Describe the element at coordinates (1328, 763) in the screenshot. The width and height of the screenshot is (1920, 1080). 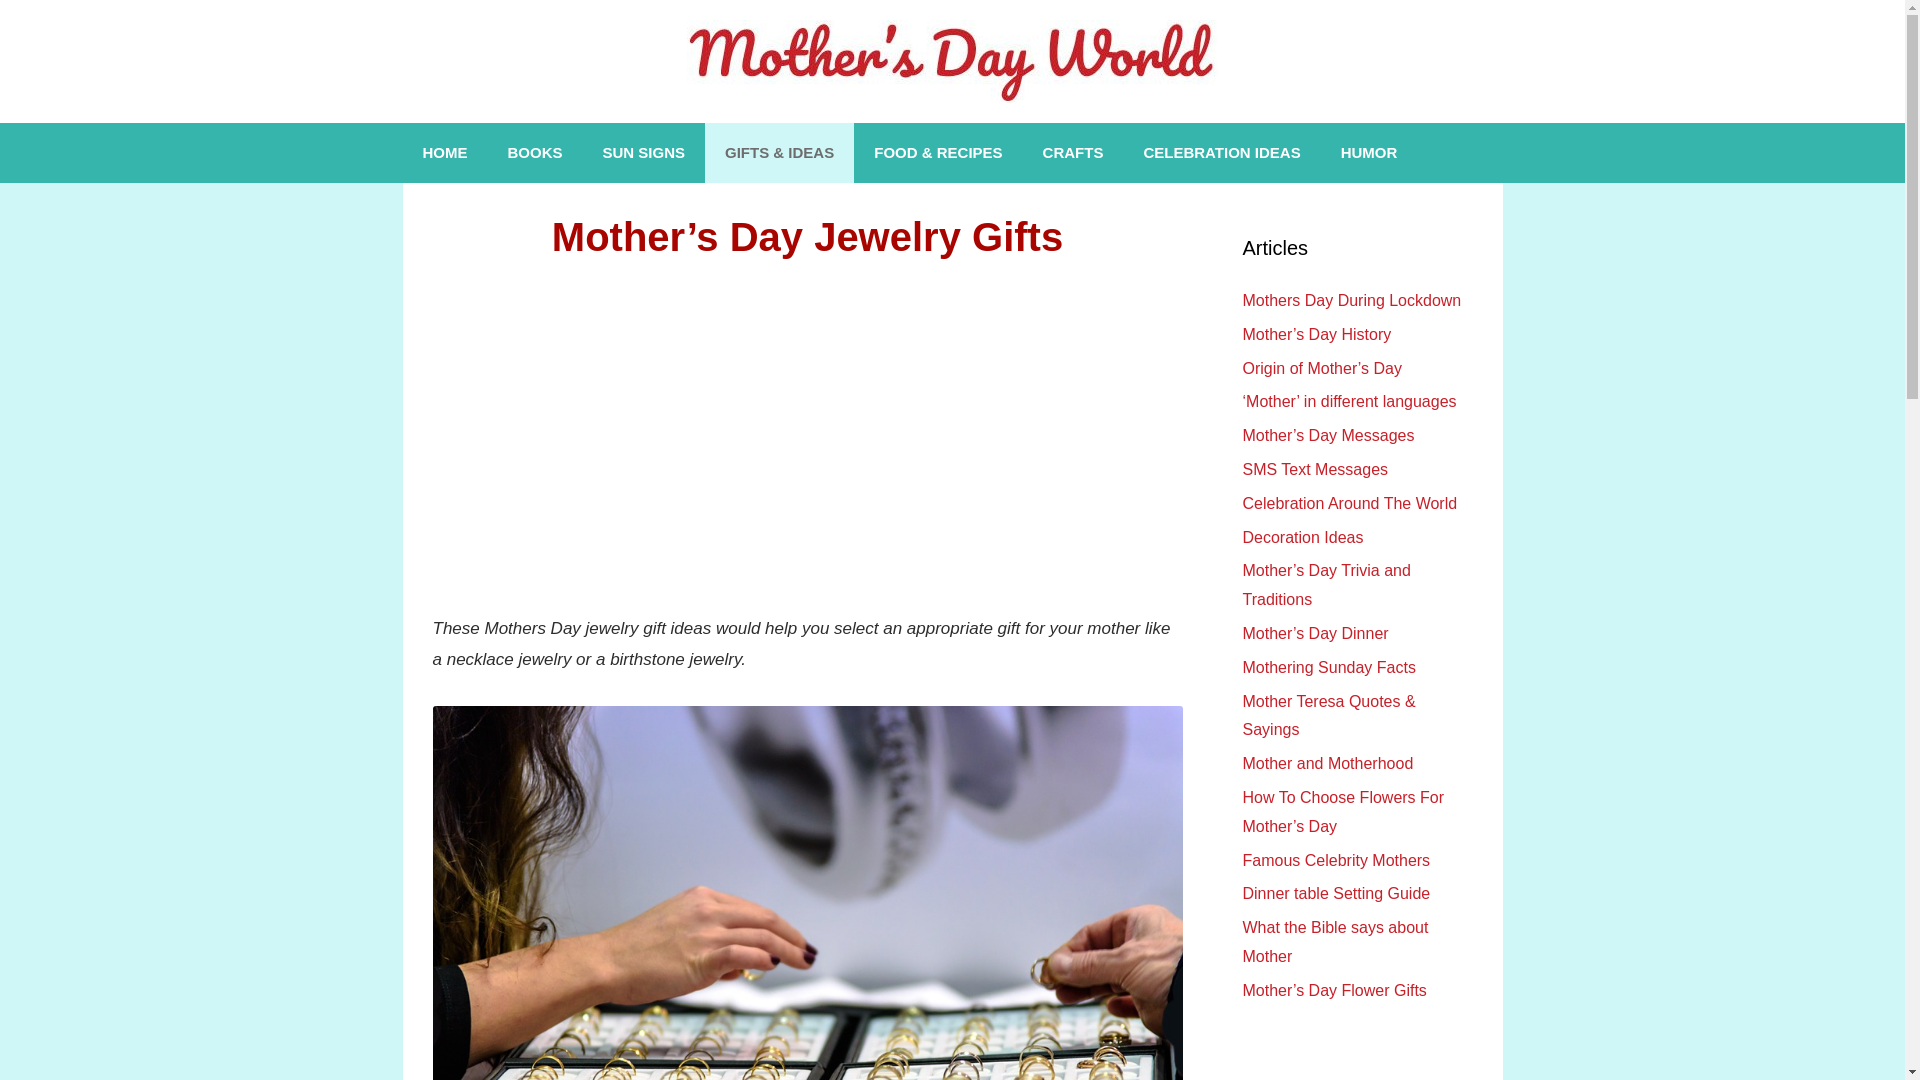
I see `Mother and Motherhood` at that location.